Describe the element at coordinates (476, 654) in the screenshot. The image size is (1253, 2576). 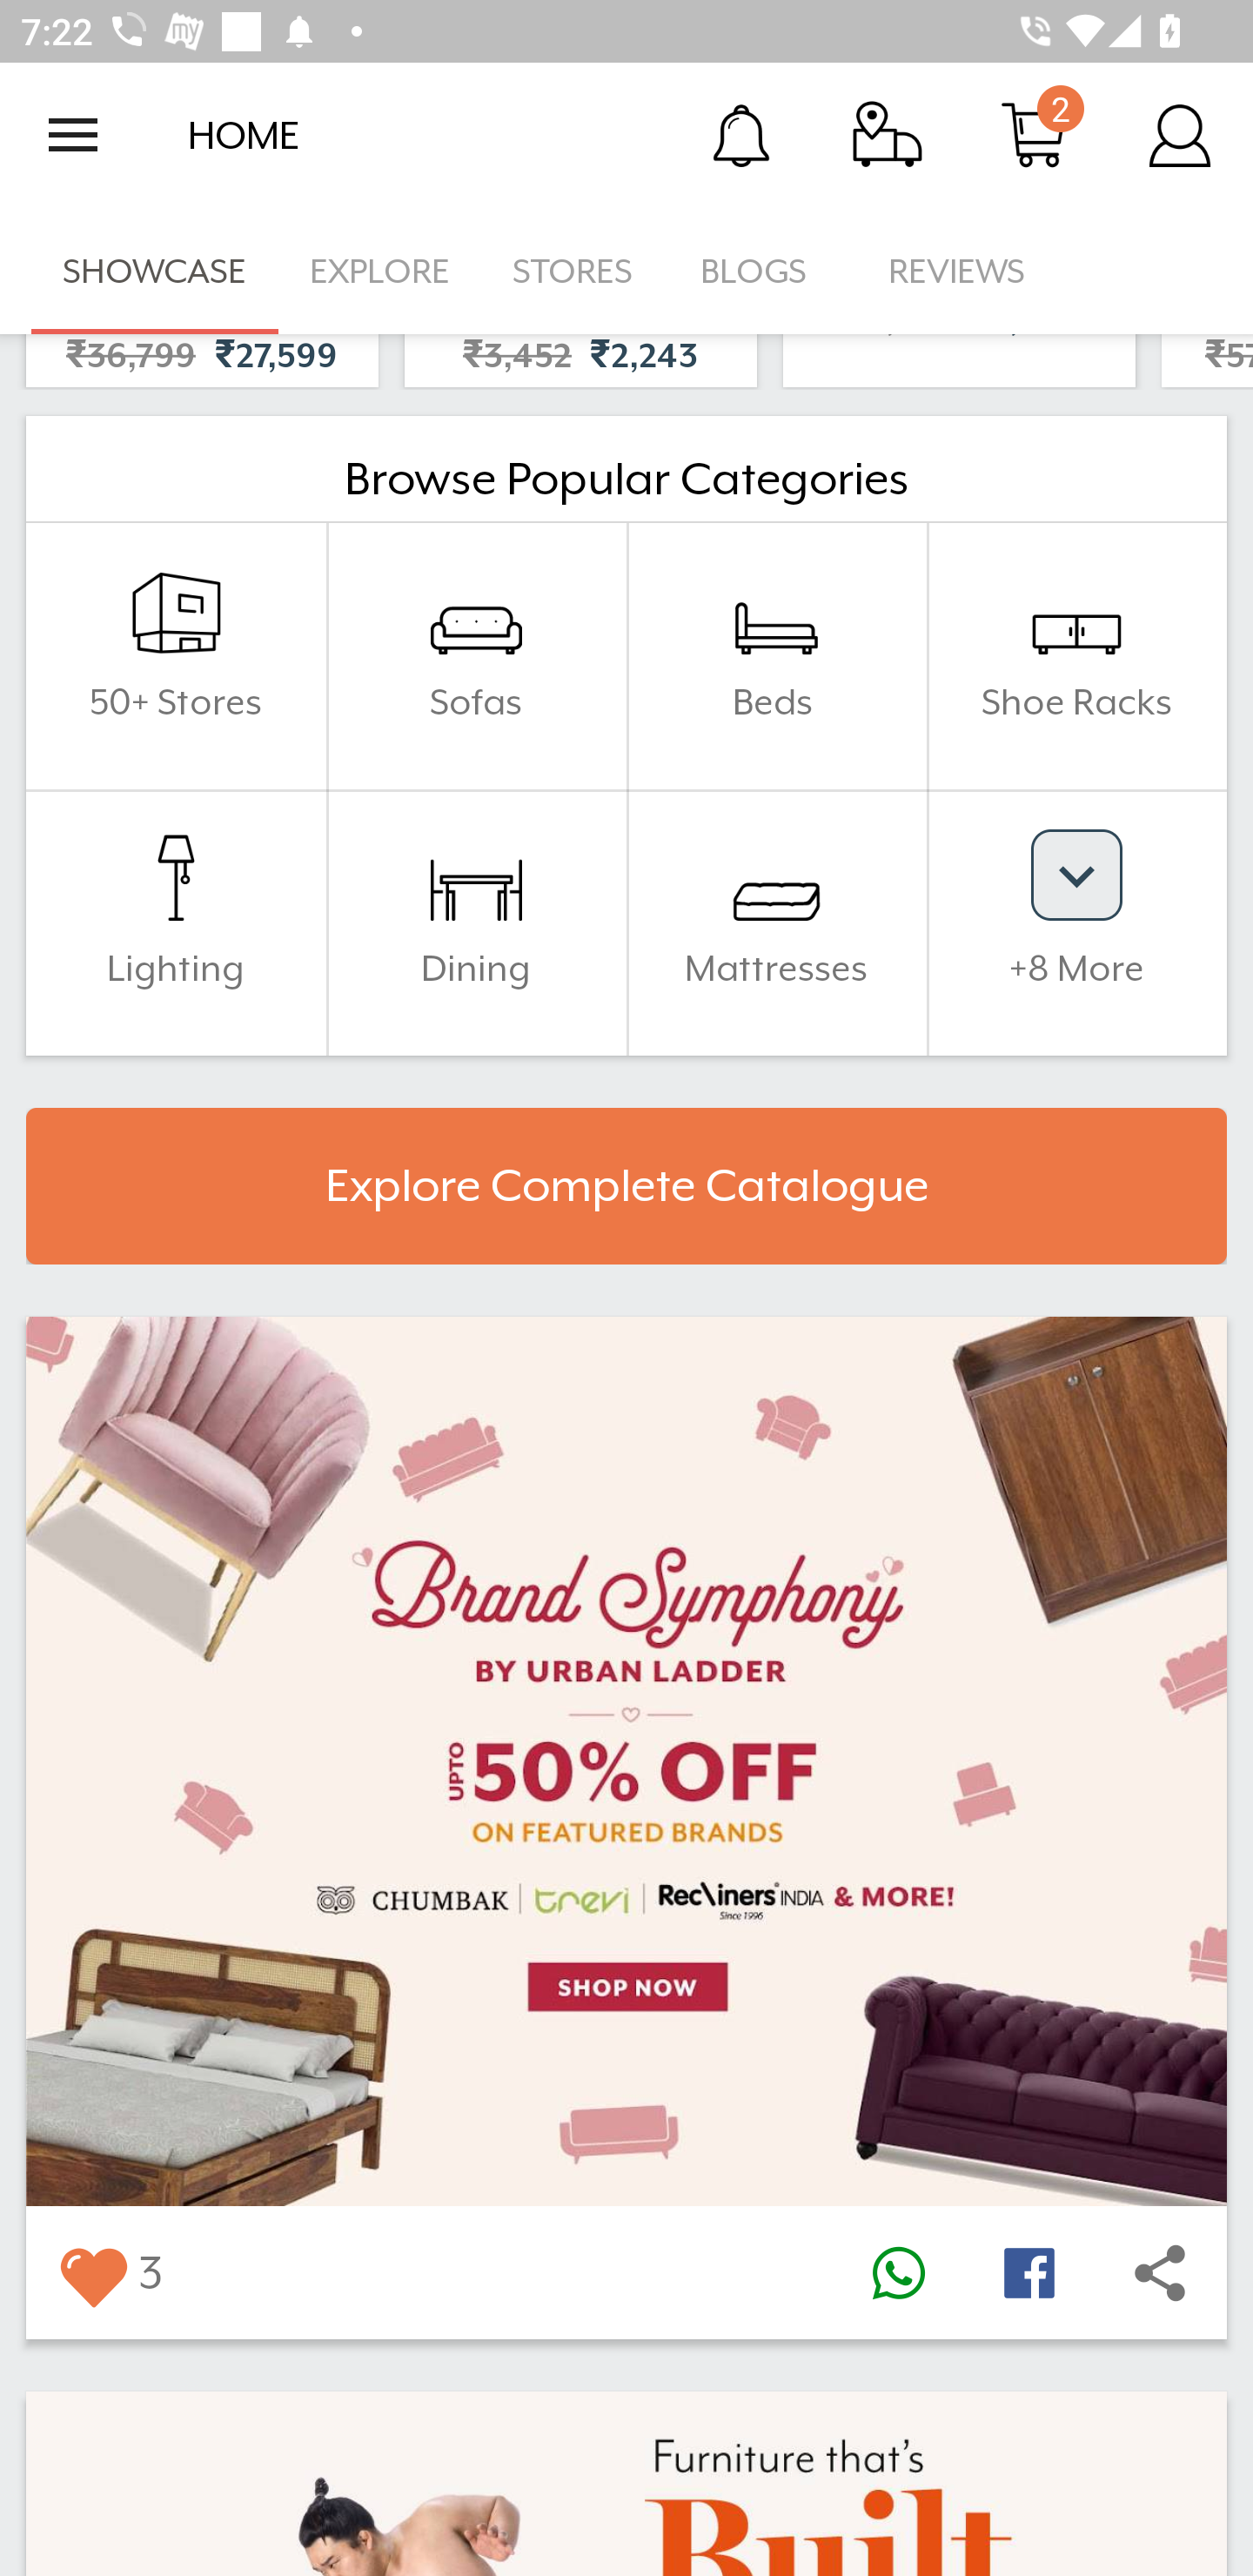
I see `Sofas` at that location.